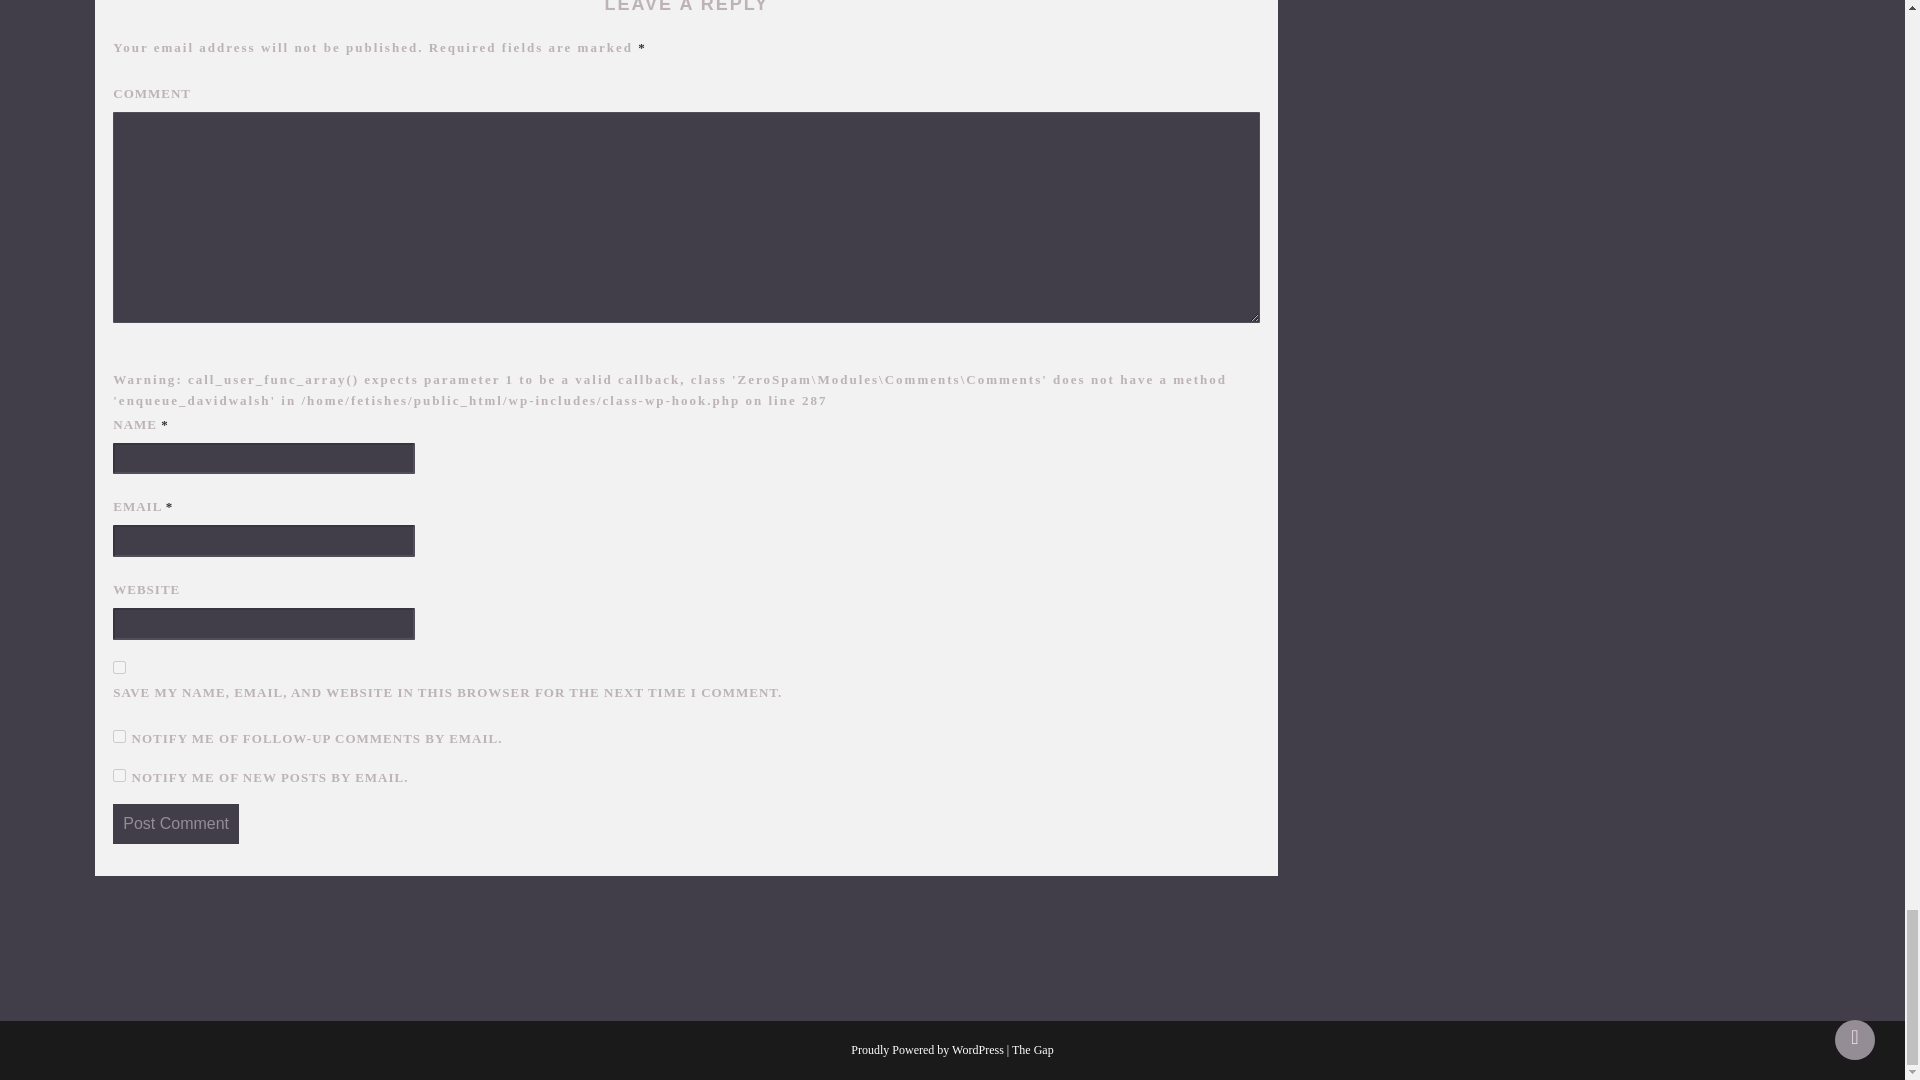 The height and width of the screenshot is (1080, 1920). Describe the element at coordinates (120, 736) in the screenshot. I see `subscribe` at that location.